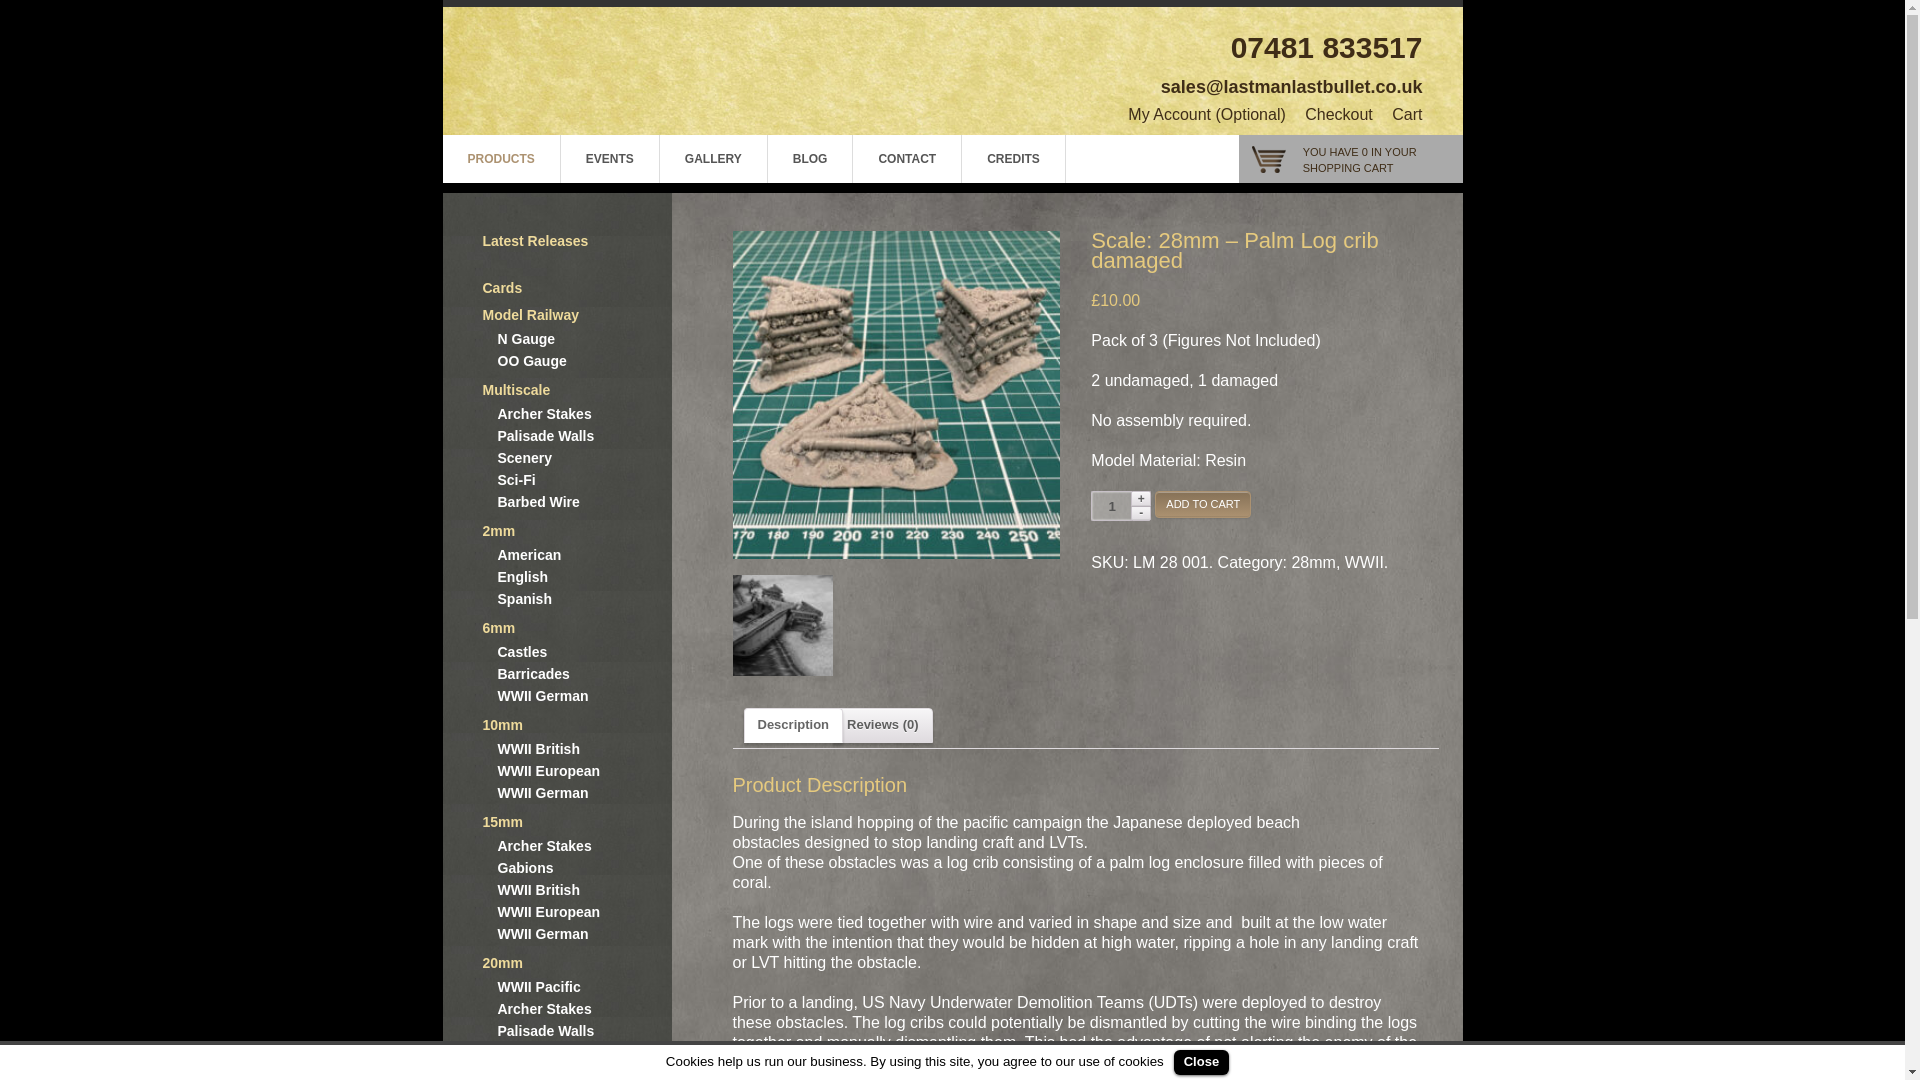 The height and width of the screenshot is (1080, 1920). I want to click on 1, so click(1111, 506).